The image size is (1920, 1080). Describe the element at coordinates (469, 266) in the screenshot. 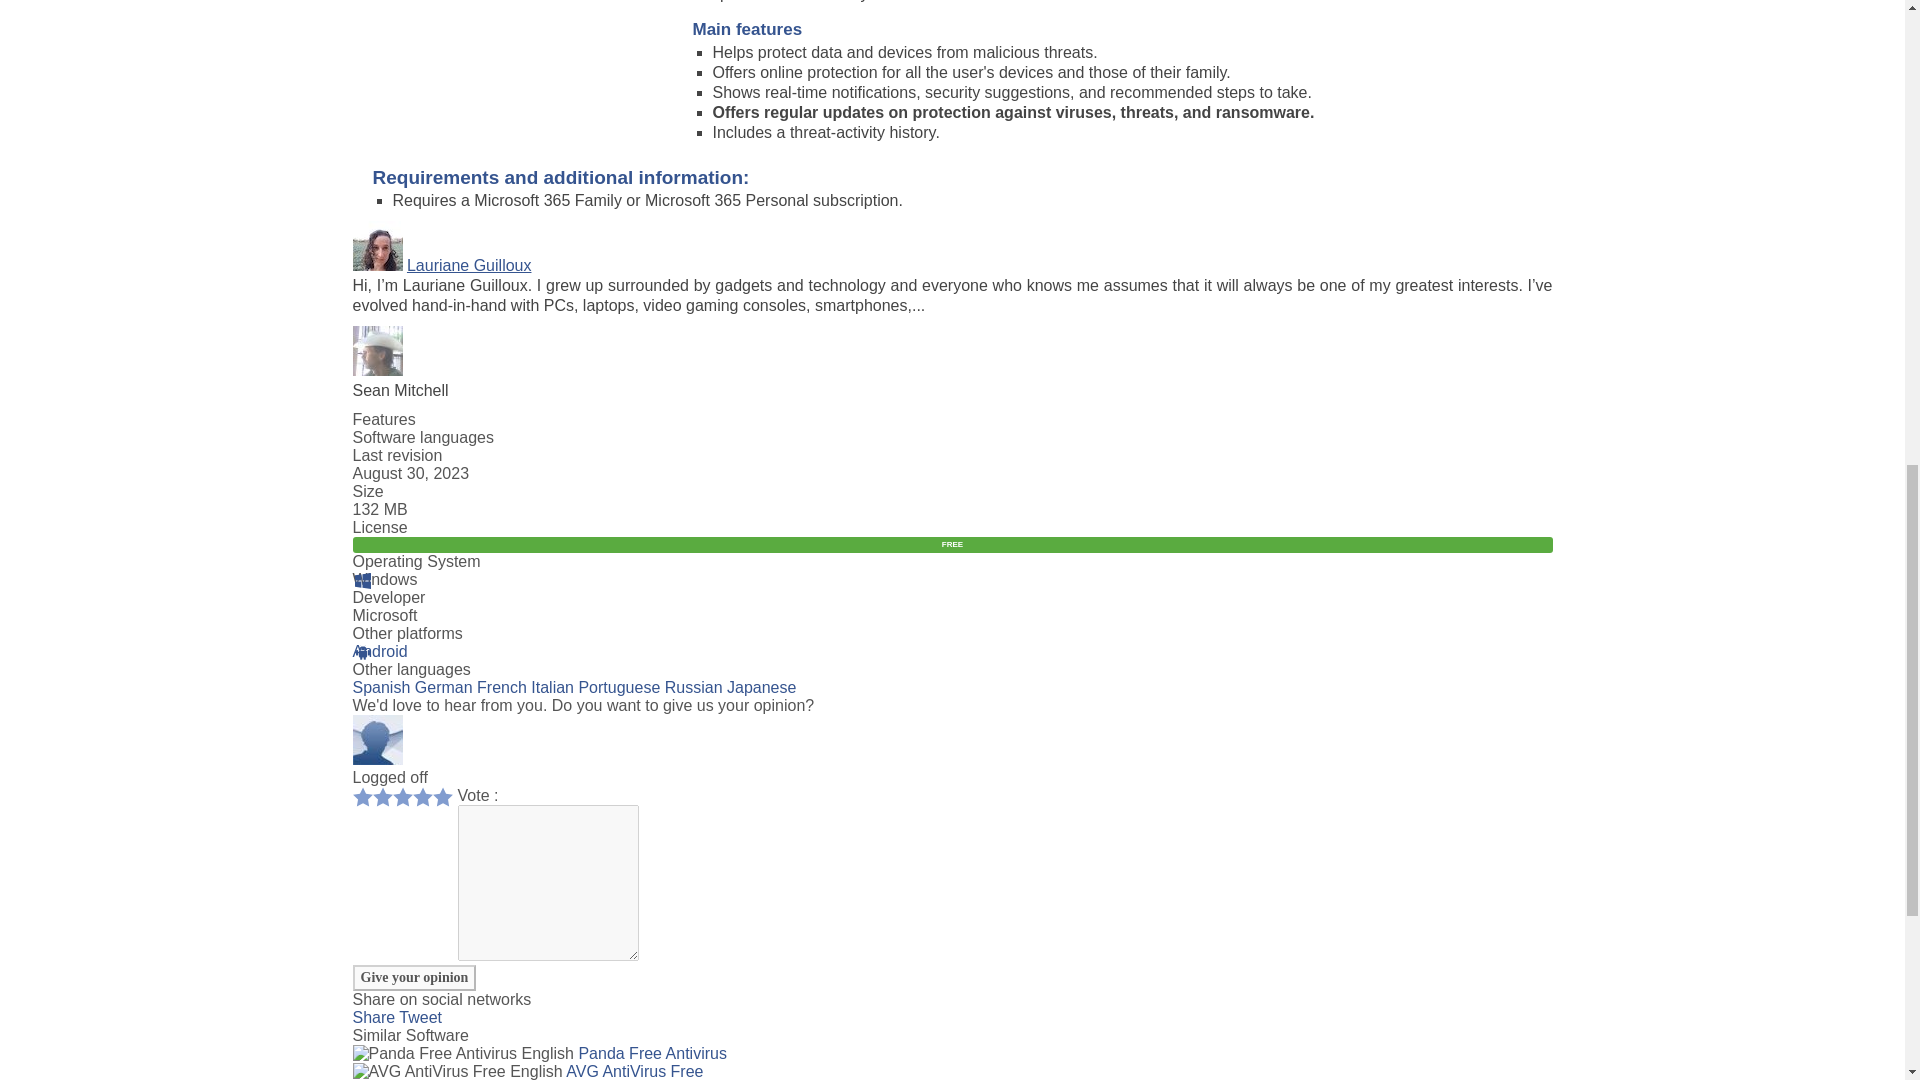

I see `Lauriane Guilloux` at that location.